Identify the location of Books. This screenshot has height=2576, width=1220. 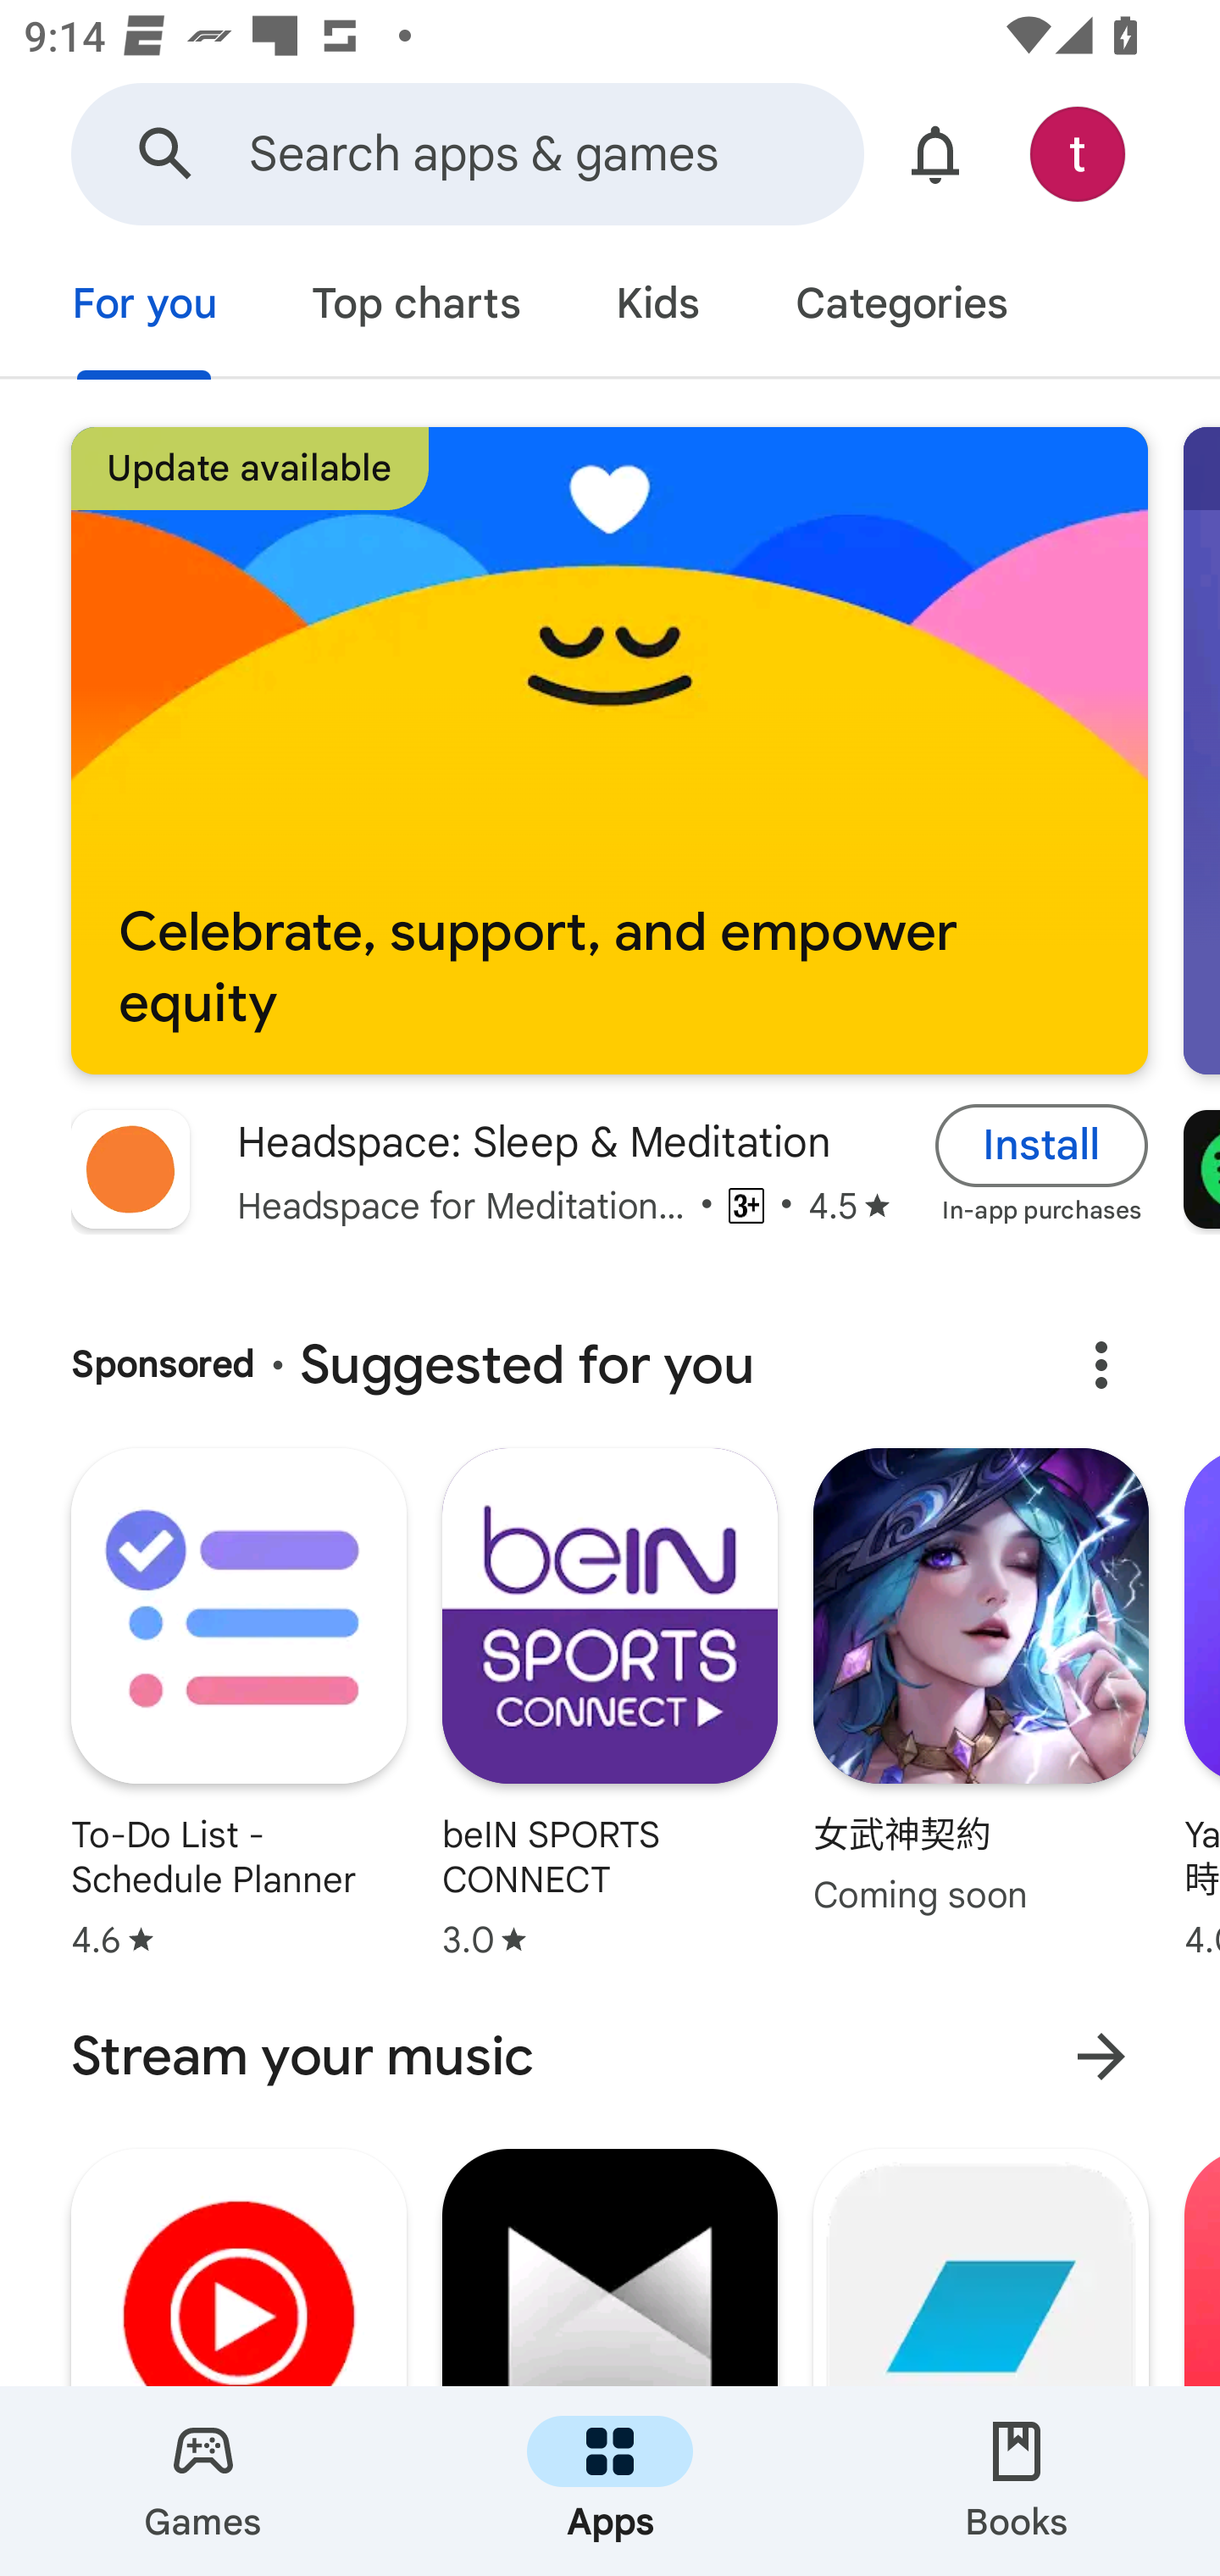
(1017, 2481).